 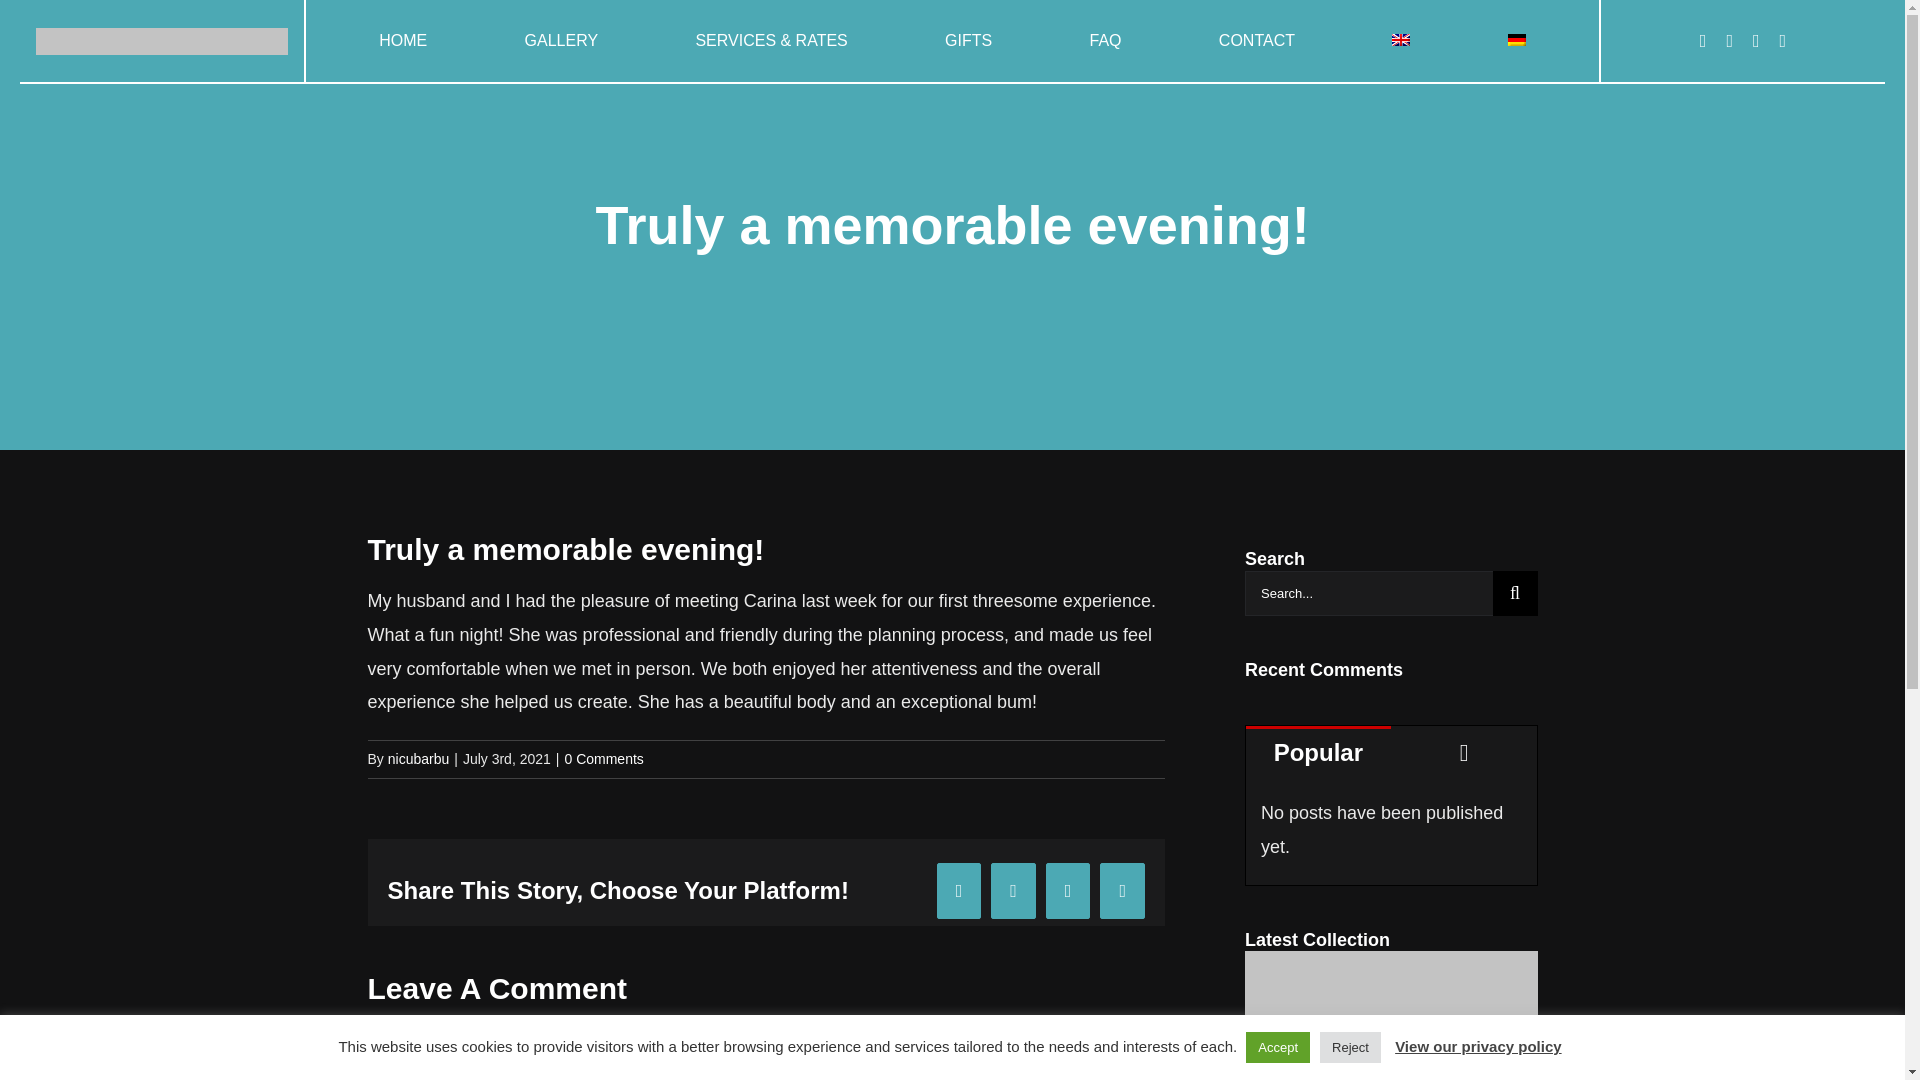 What do you see at coordinates (1106, 41) in the screenshot?
I see `FAQ` at bounding box center [1106, 41].